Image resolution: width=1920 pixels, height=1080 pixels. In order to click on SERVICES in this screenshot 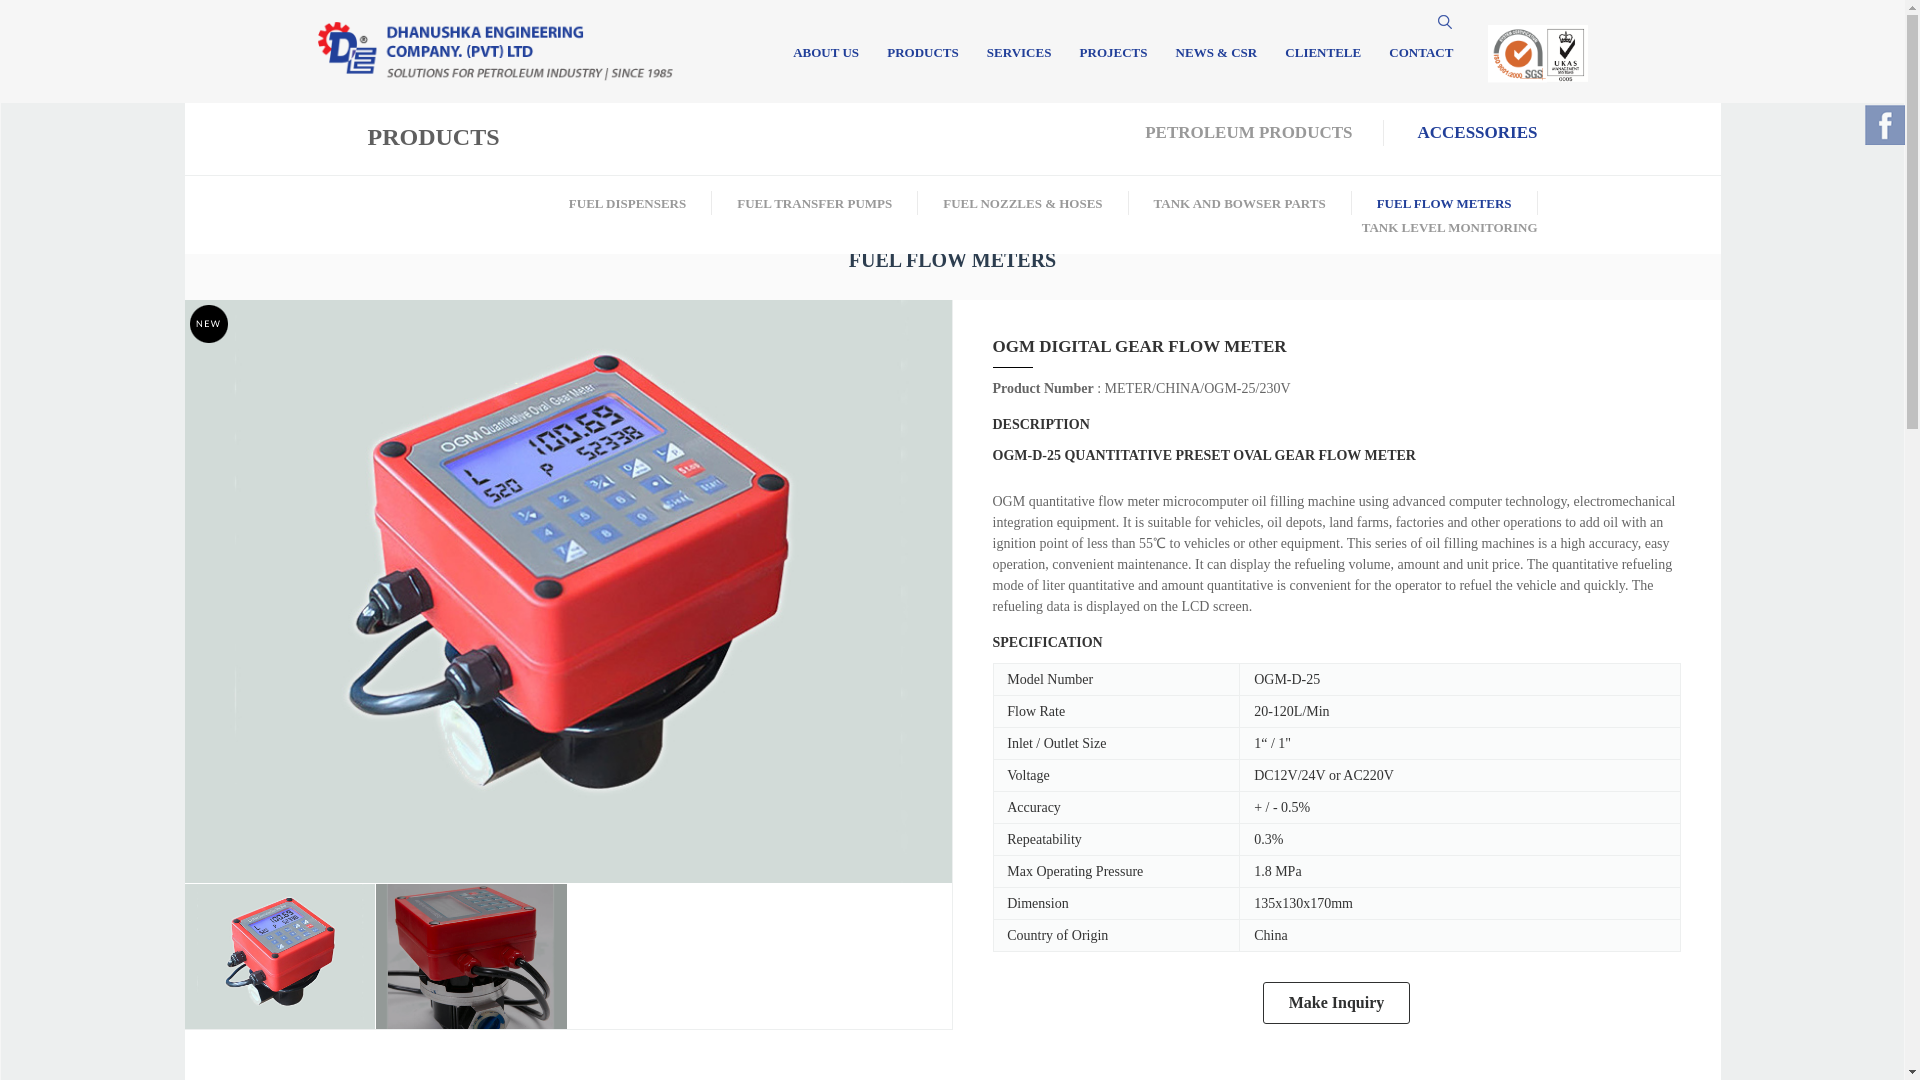, I will do `click(1019, 58)`.